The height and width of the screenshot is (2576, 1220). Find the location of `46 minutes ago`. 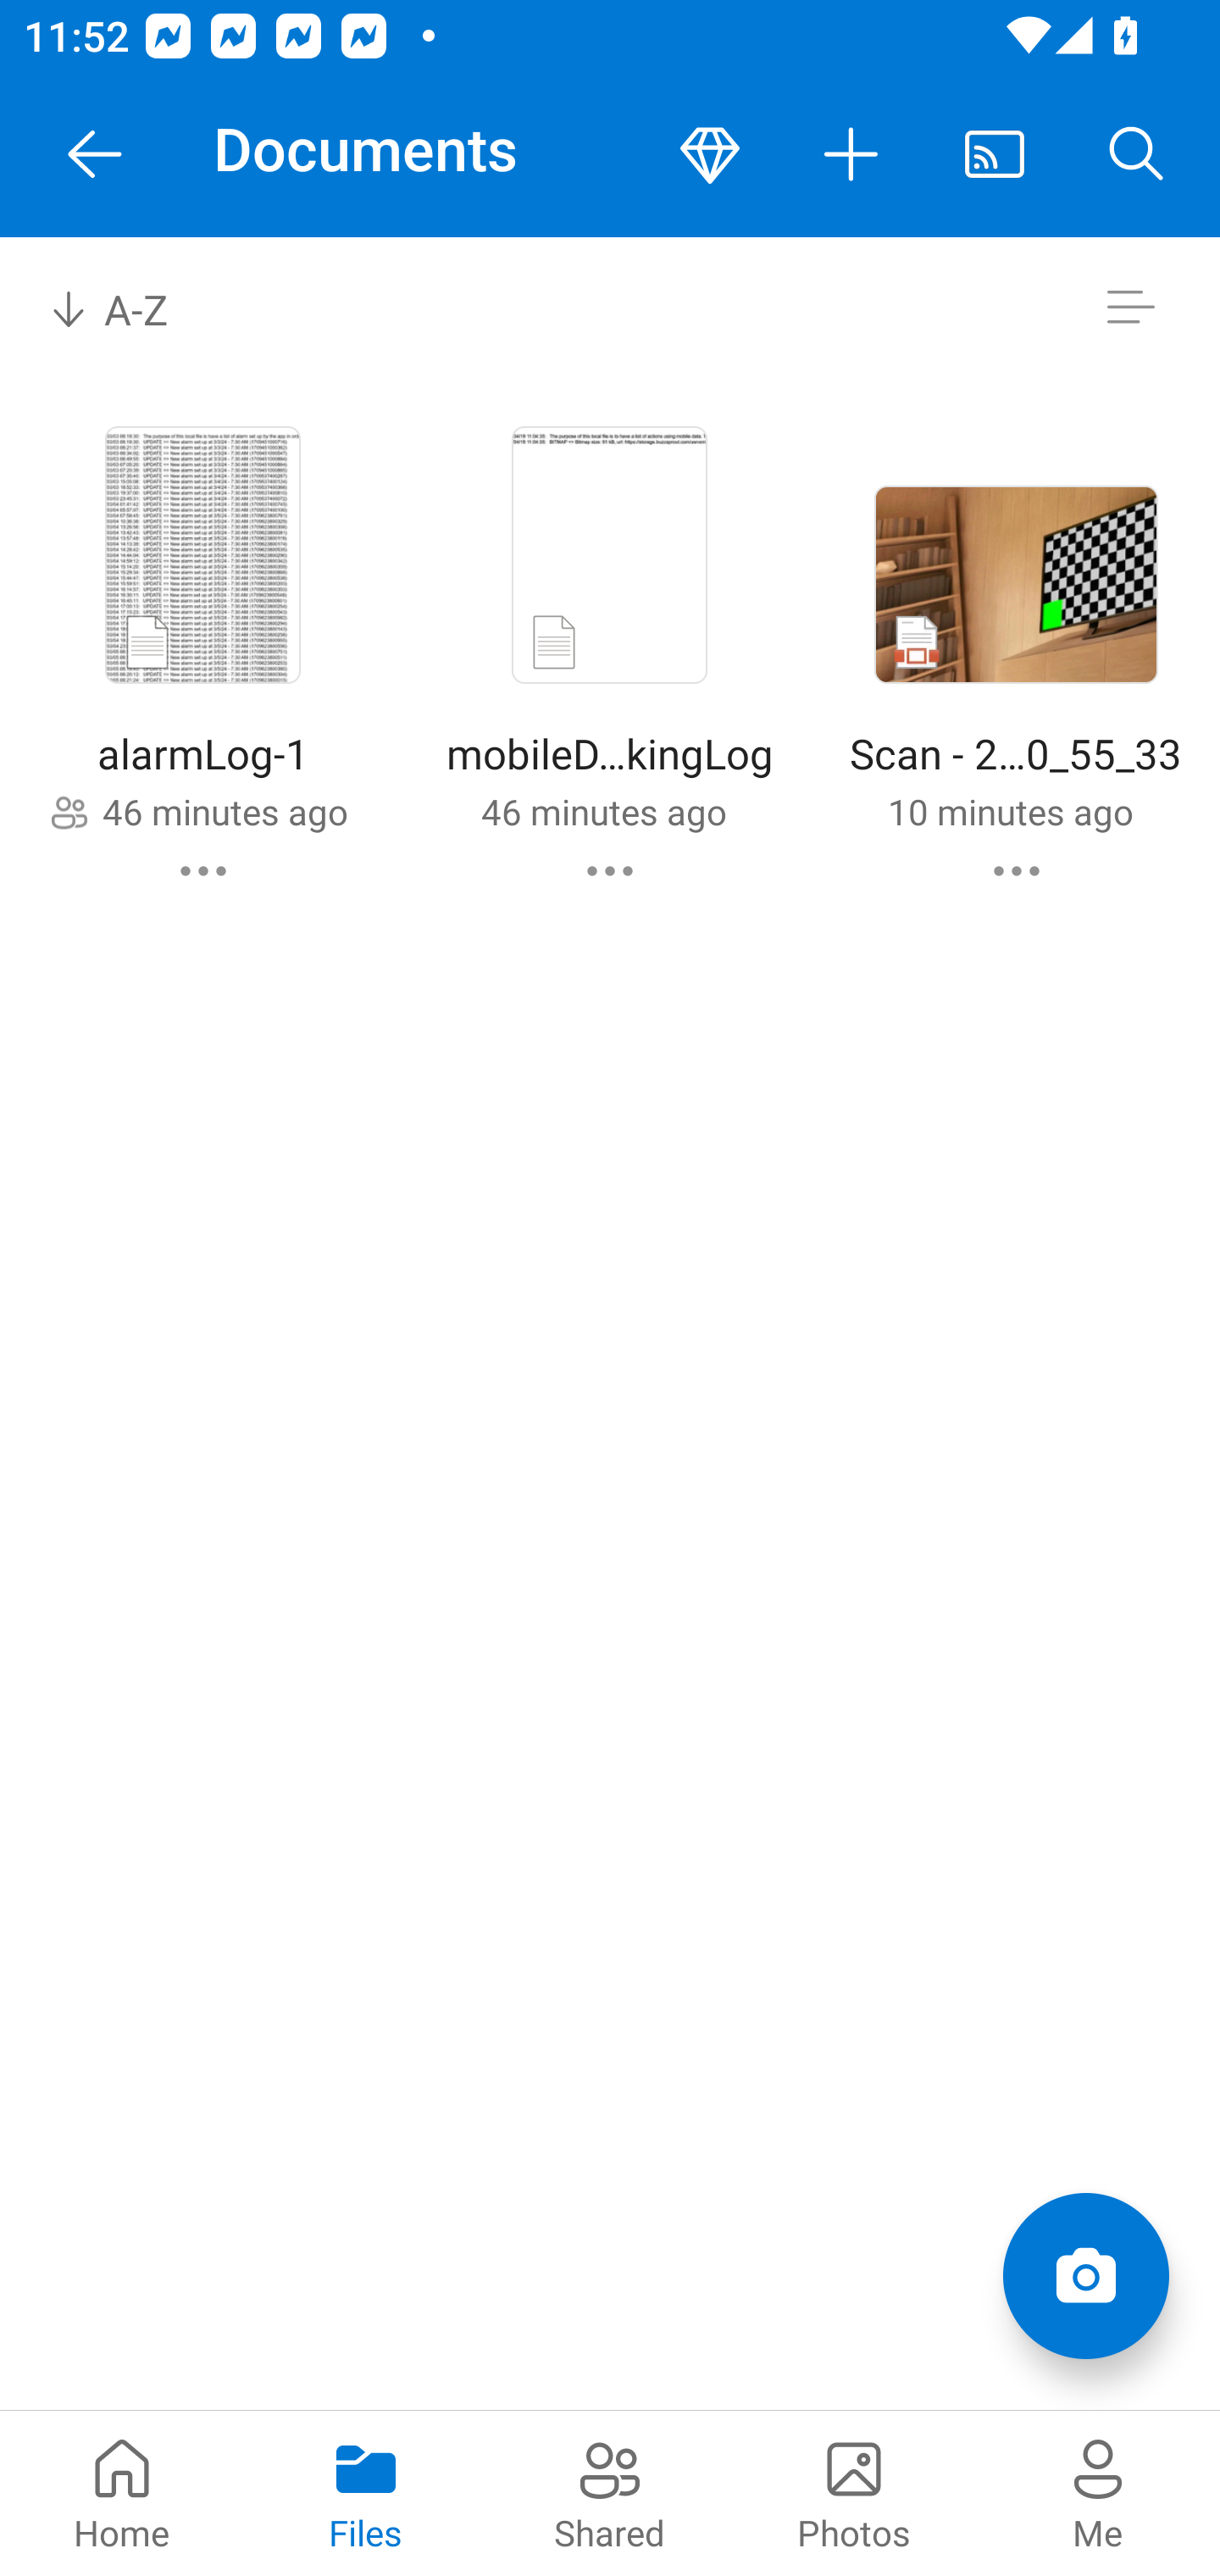

46 minutes ago is located at coordinates (225, 811).